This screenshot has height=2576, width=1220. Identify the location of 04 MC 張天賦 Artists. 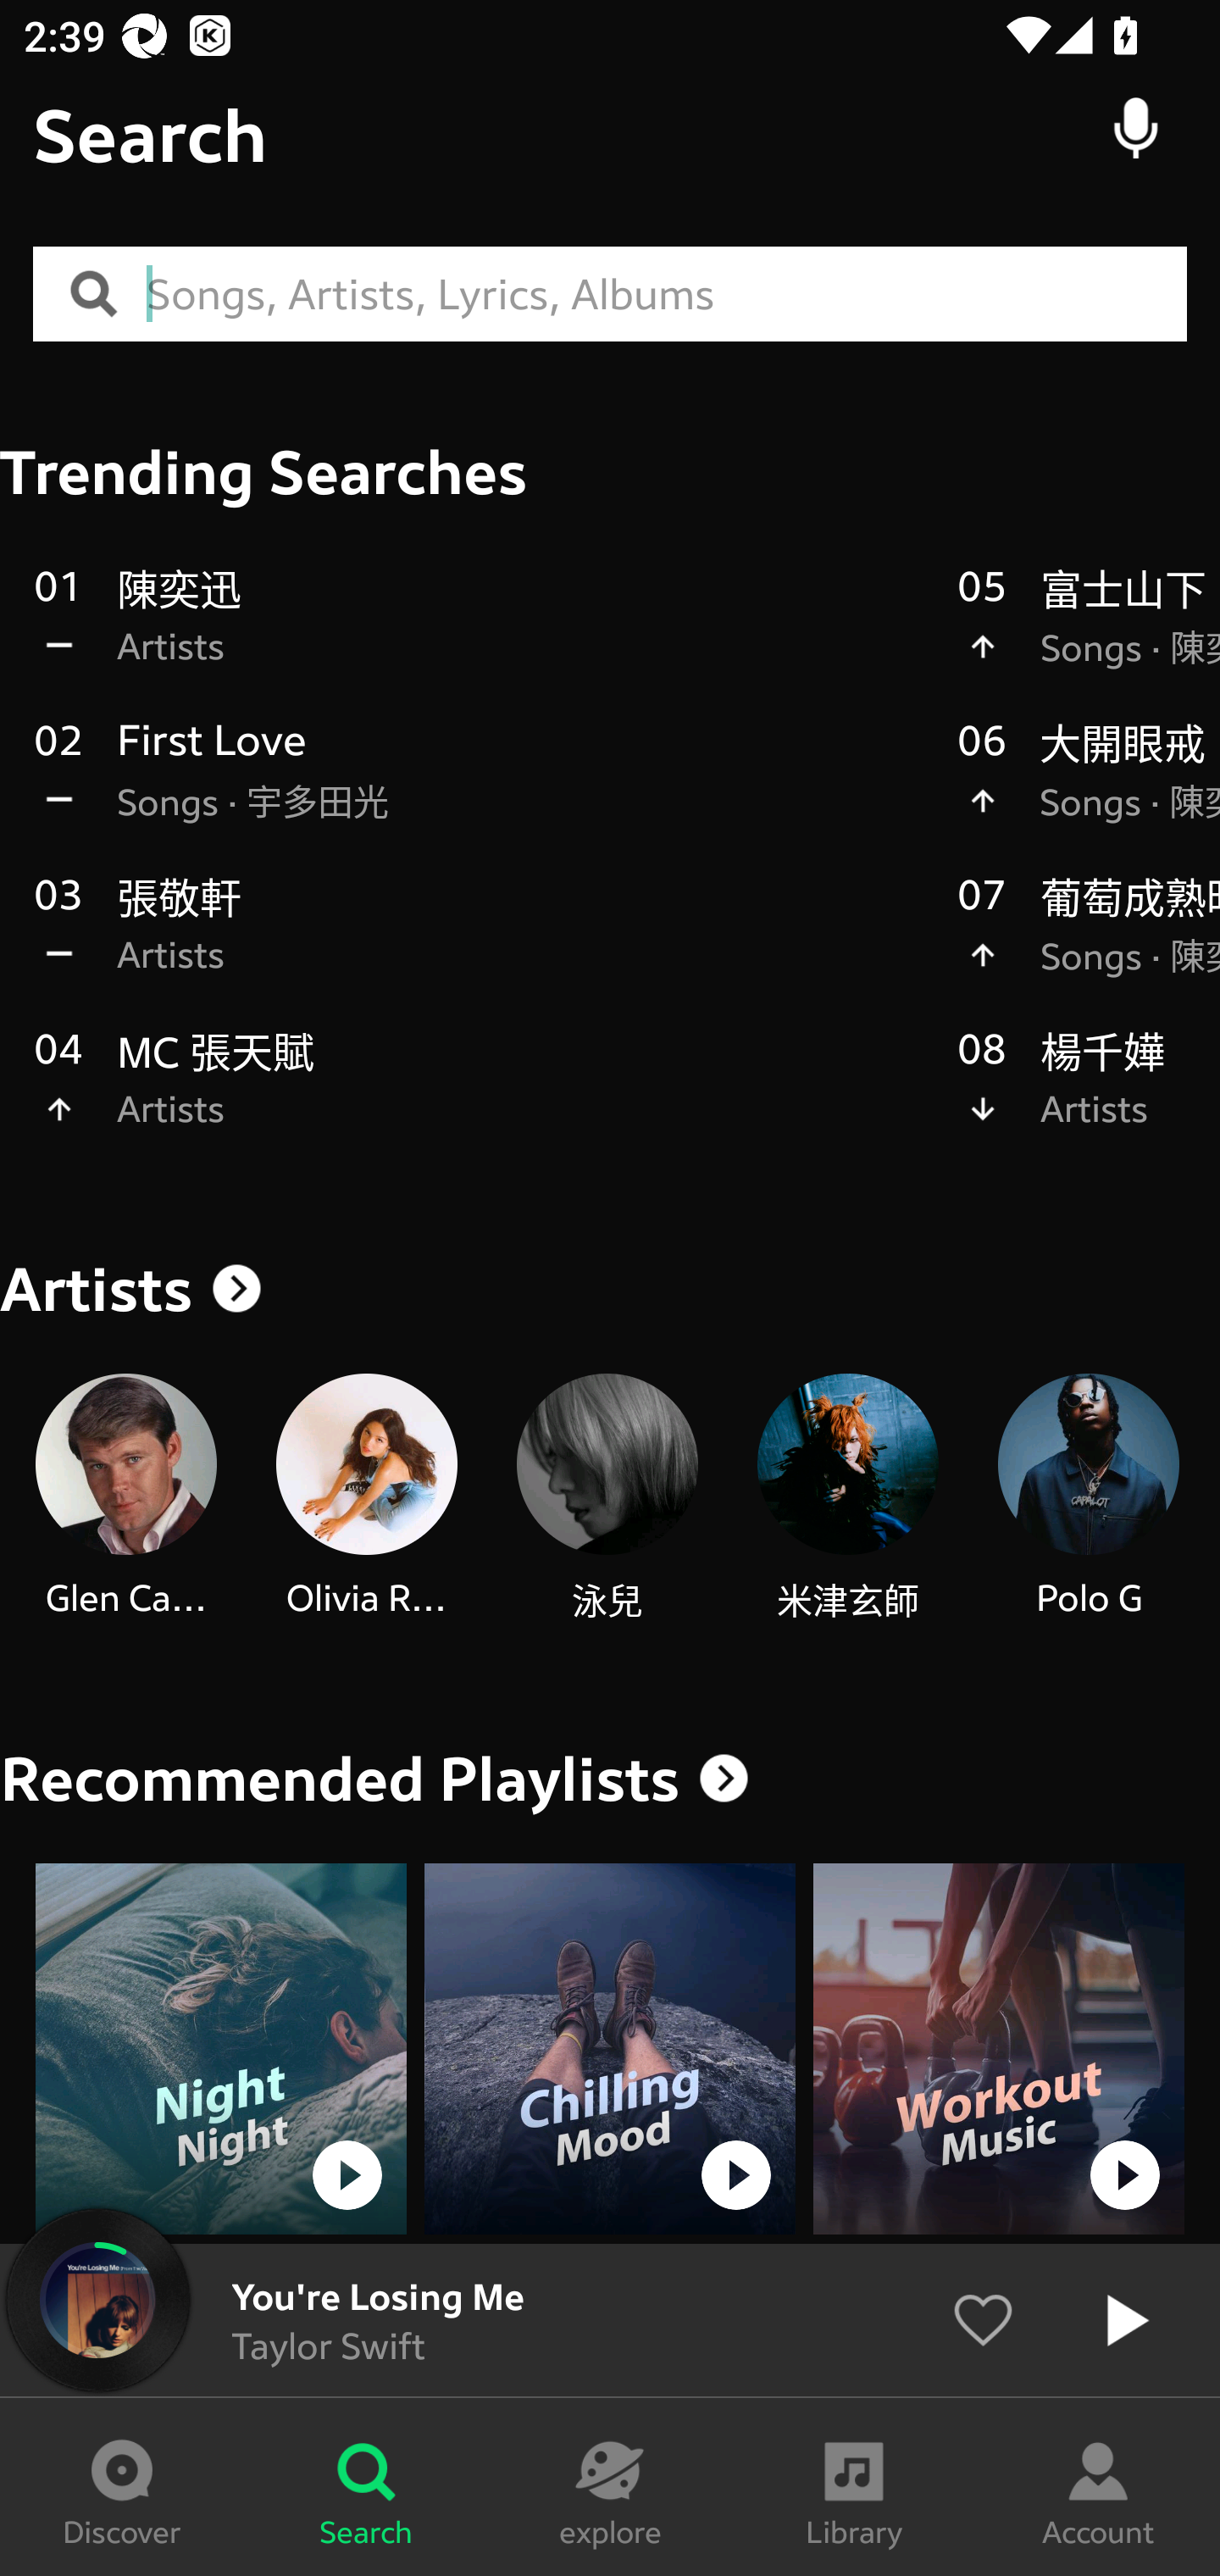
(479, 1096).